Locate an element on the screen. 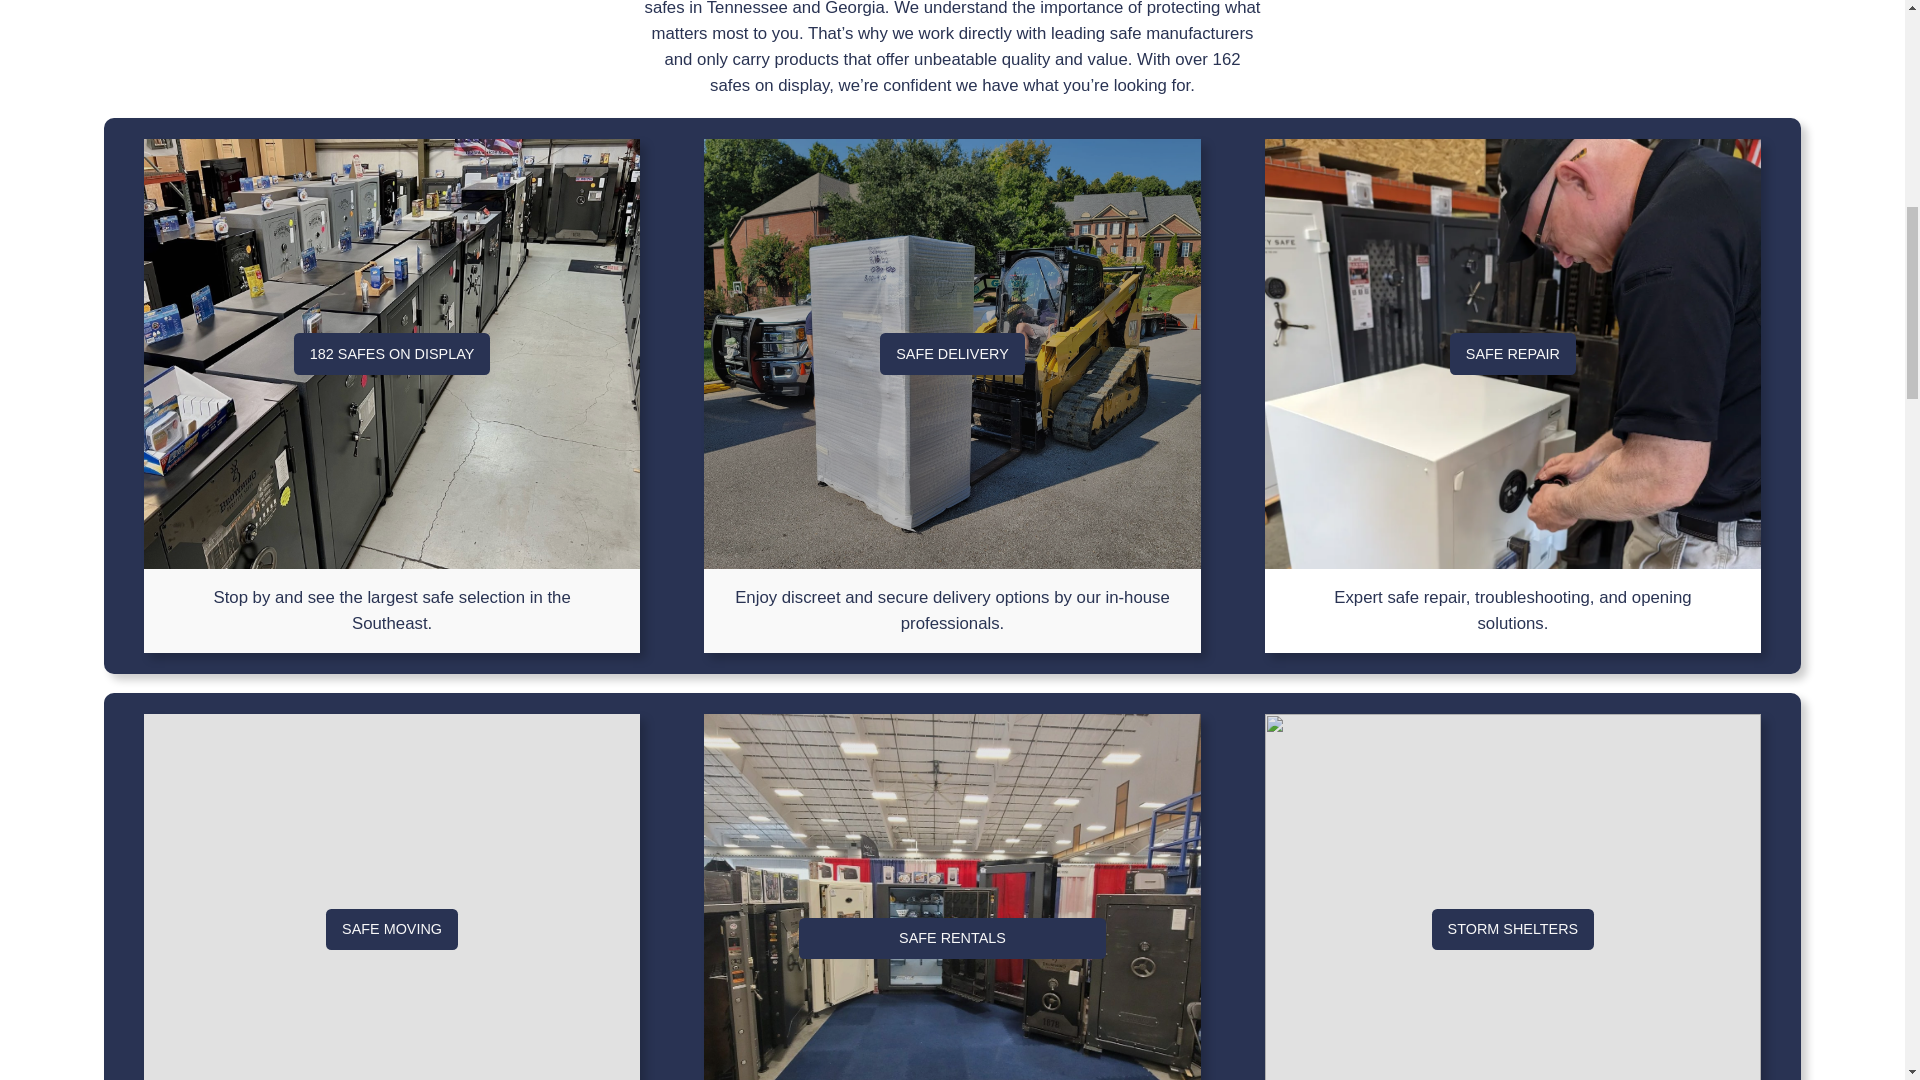  SAFE REPAIR is located at coordinates (1512, 353).